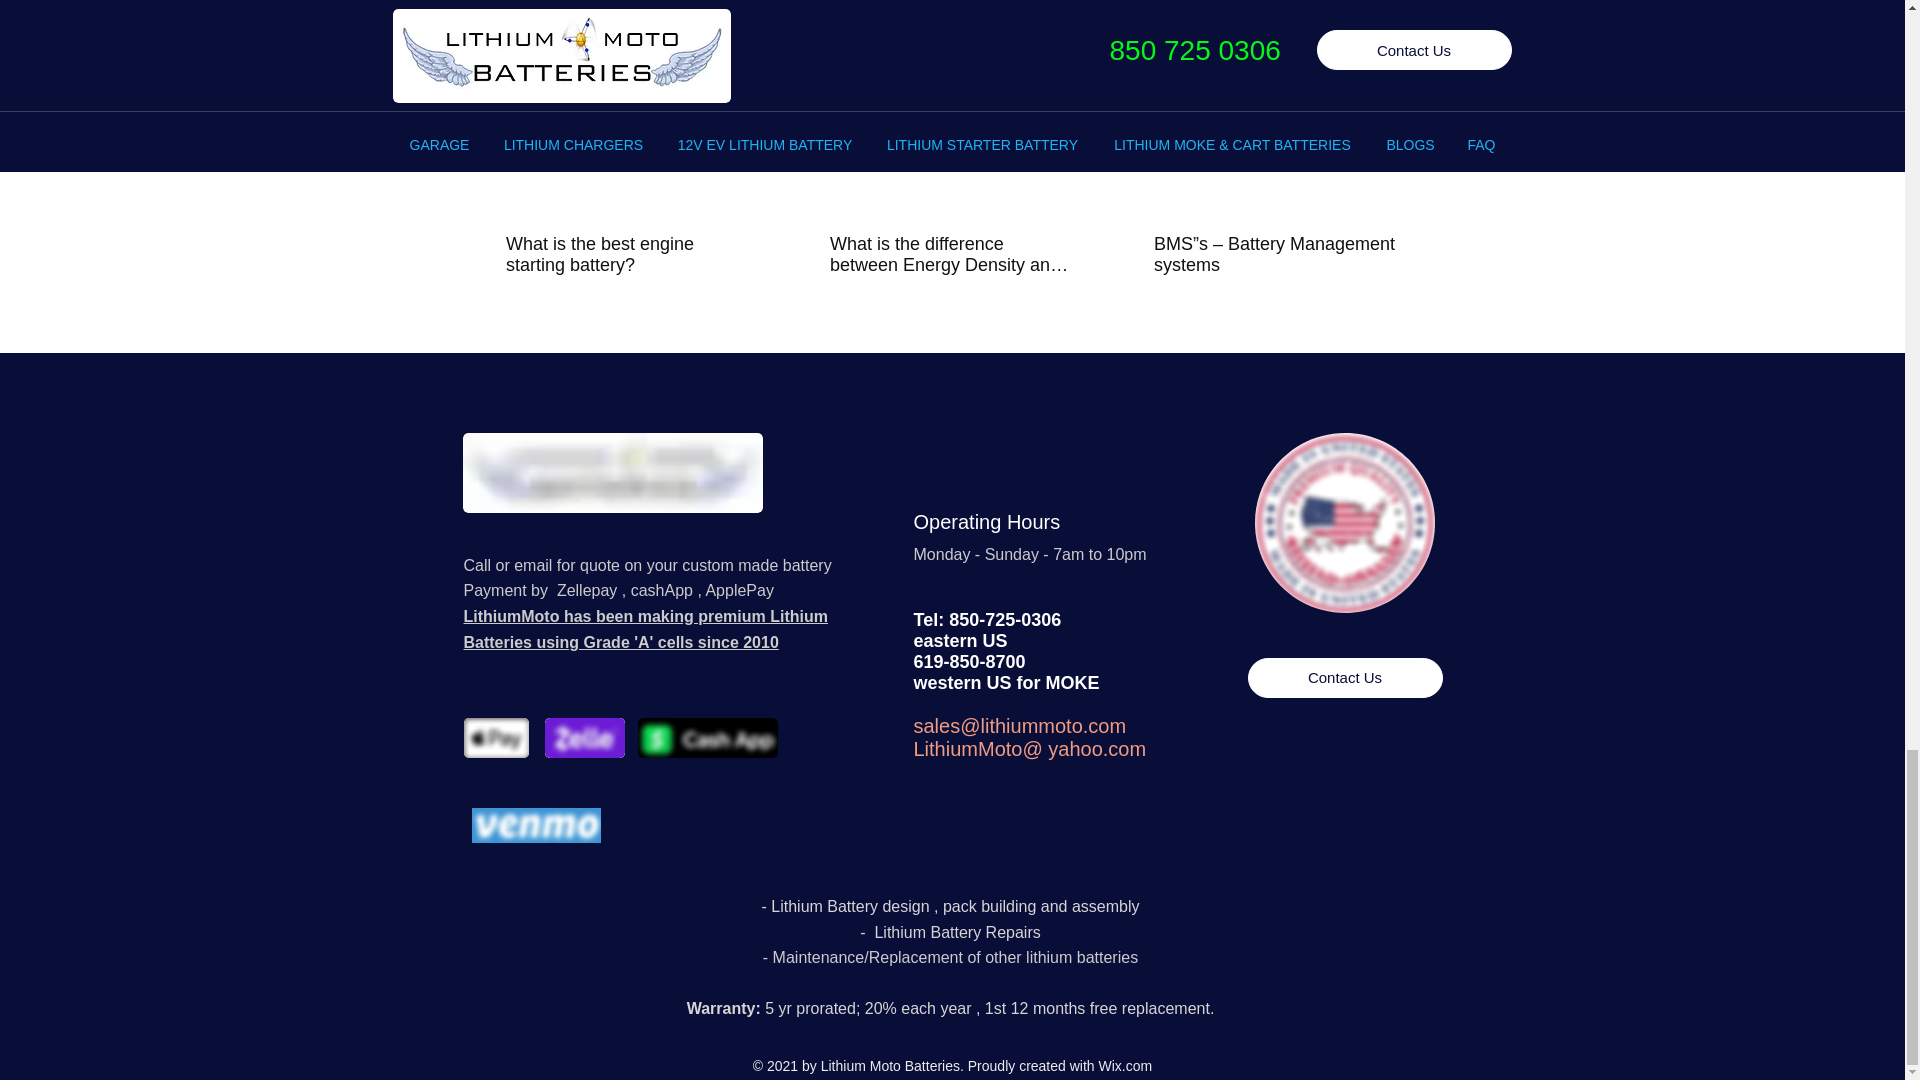  Describe the element at coordinates (1344, 523) in the screenshot. I see `Replace car battery with lithium ` at that location.